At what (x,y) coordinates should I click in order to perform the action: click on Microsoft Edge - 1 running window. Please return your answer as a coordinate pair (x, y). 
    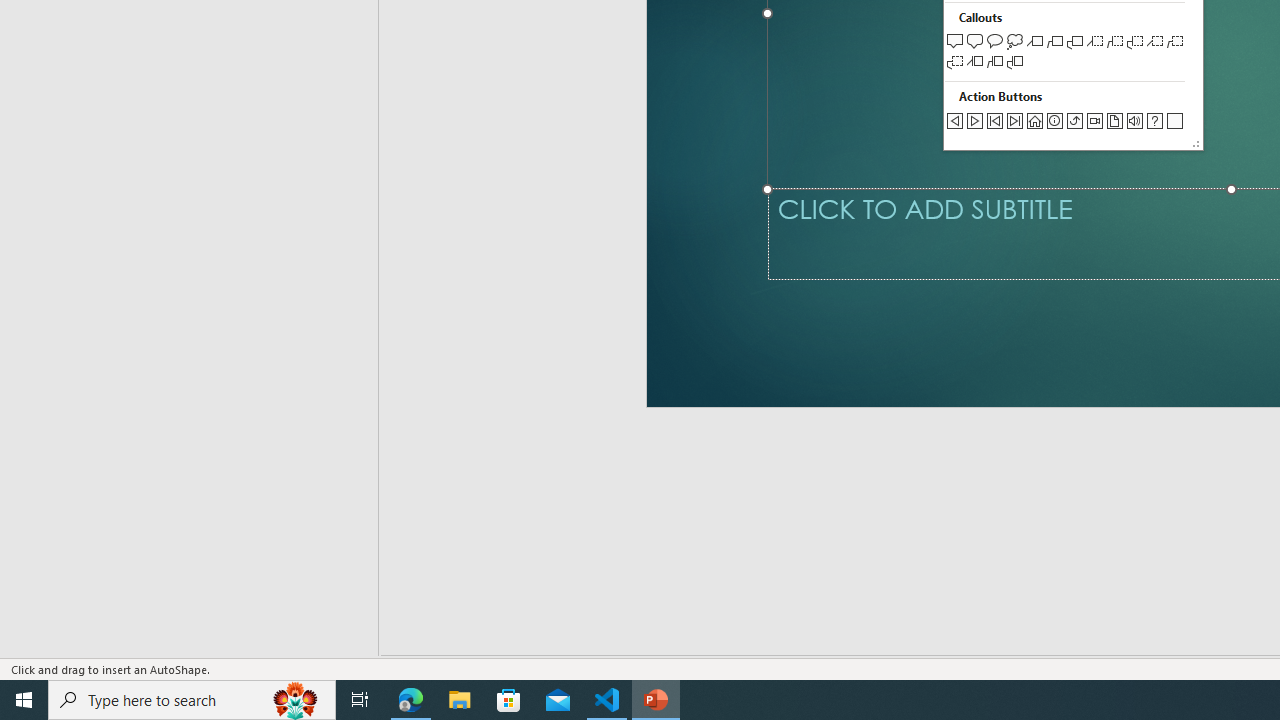
    Looking at the image, I should click on (411, 700).